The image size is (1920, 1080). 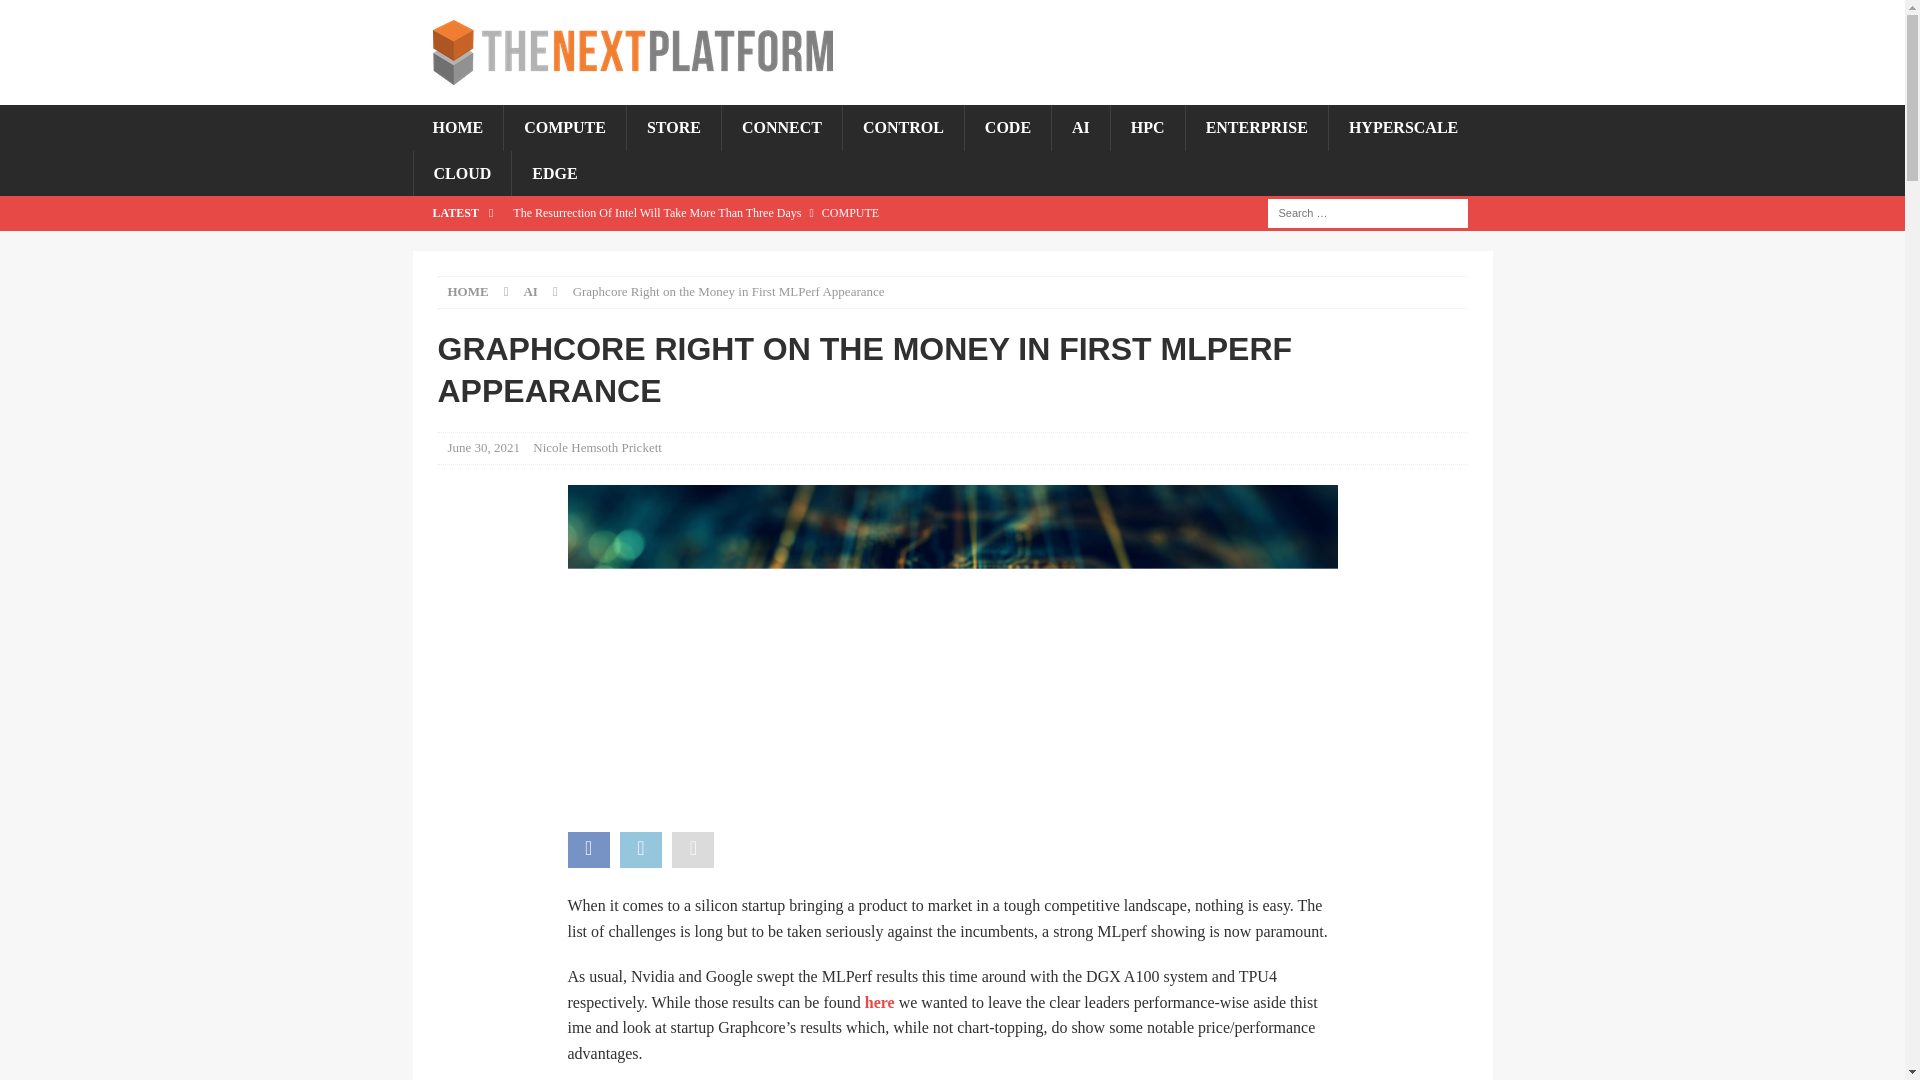 I want to click on ENTERPRISE, so click(x=1256, y=128).